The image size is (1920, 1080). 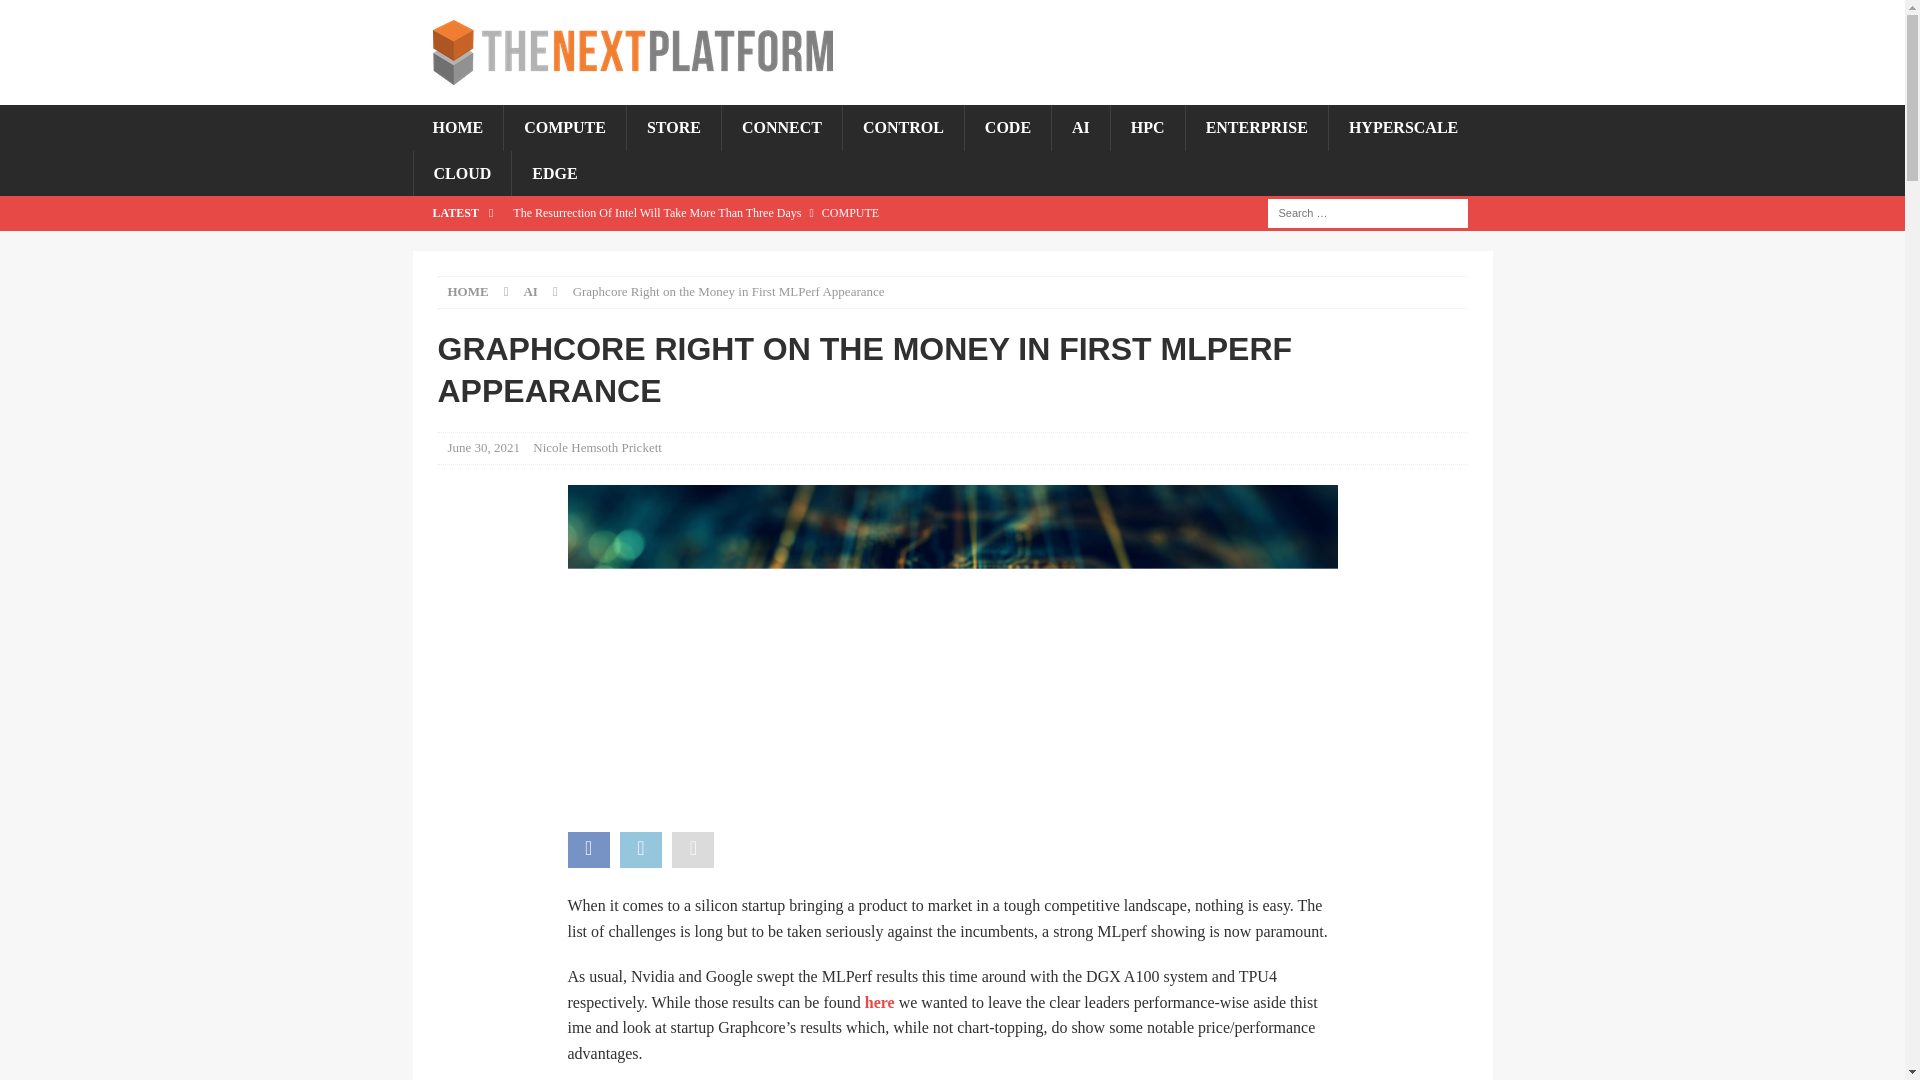 I want to click on ENTERPRISE, so click(x=1256, y=128).